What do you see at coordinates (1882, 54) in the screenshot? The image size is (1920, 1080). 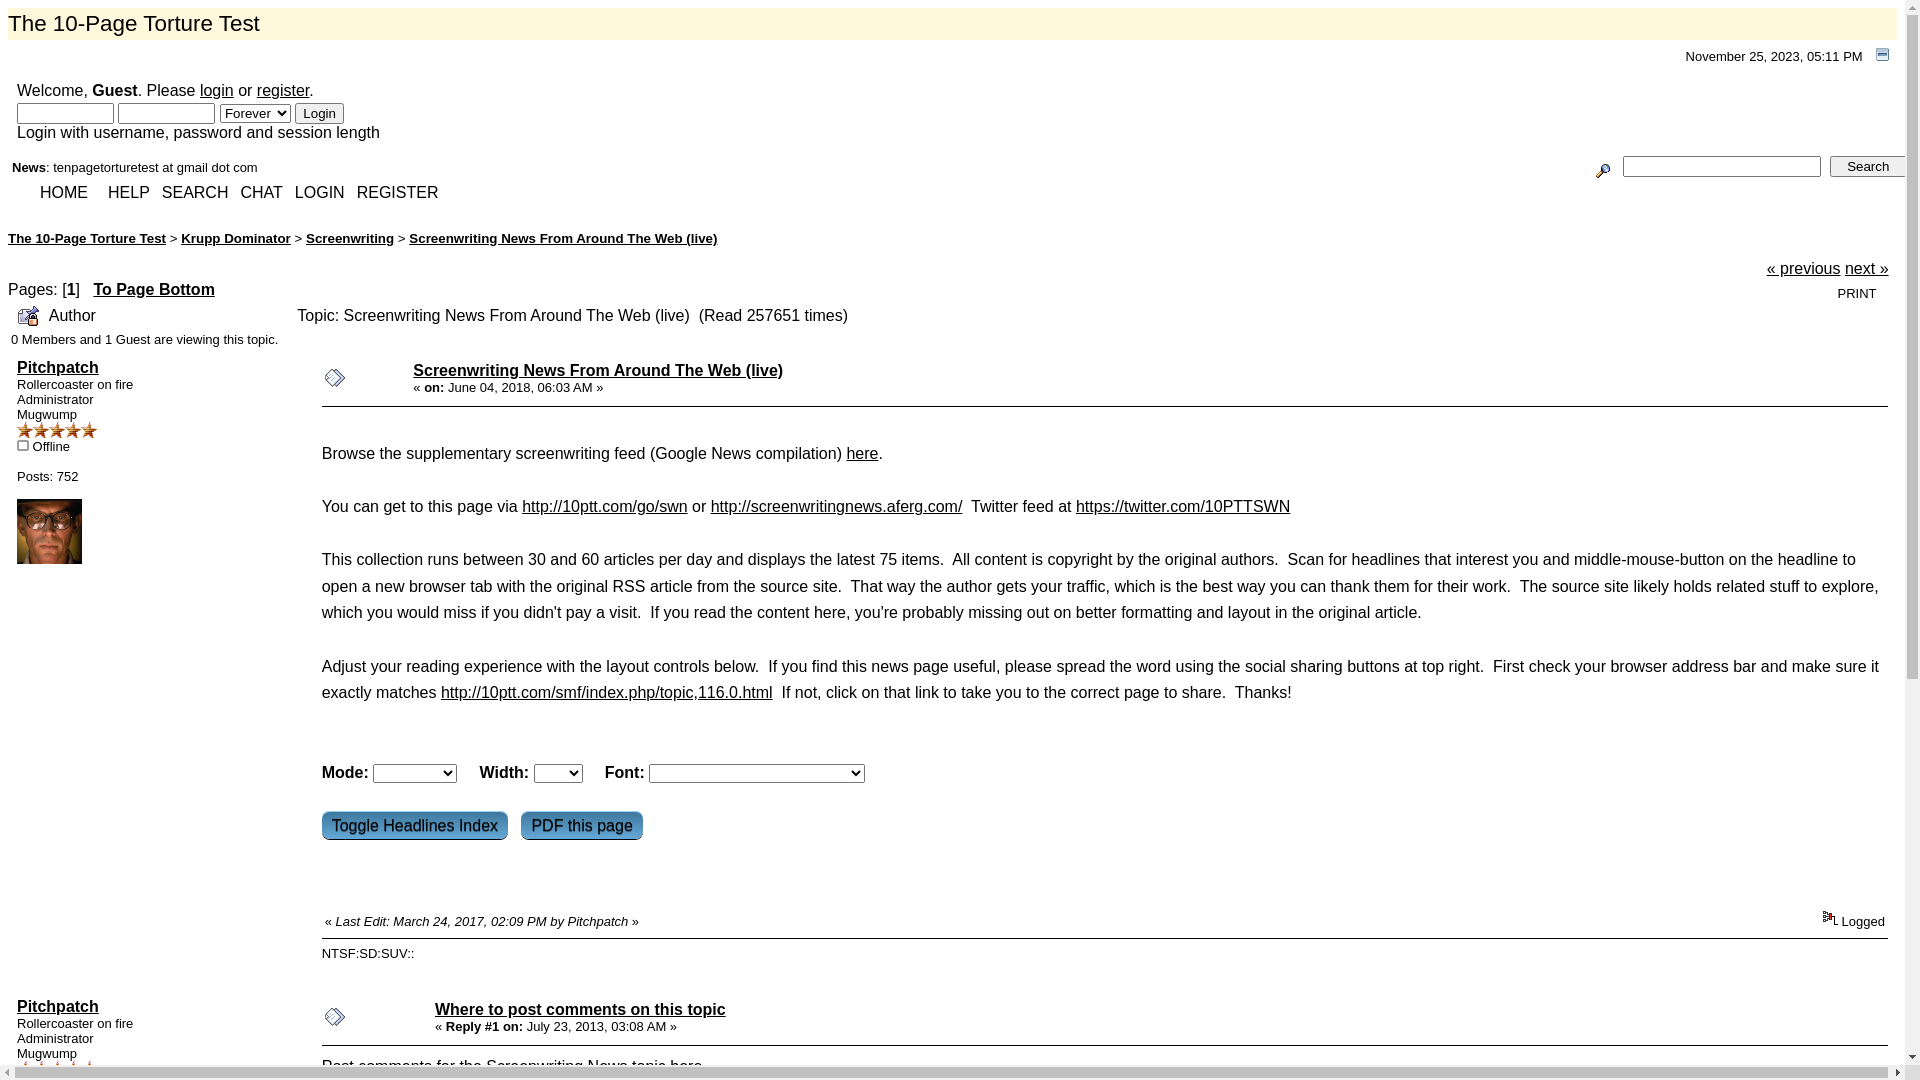 I see `Shrink or expand the header.` at bounding box center [1882, 54].